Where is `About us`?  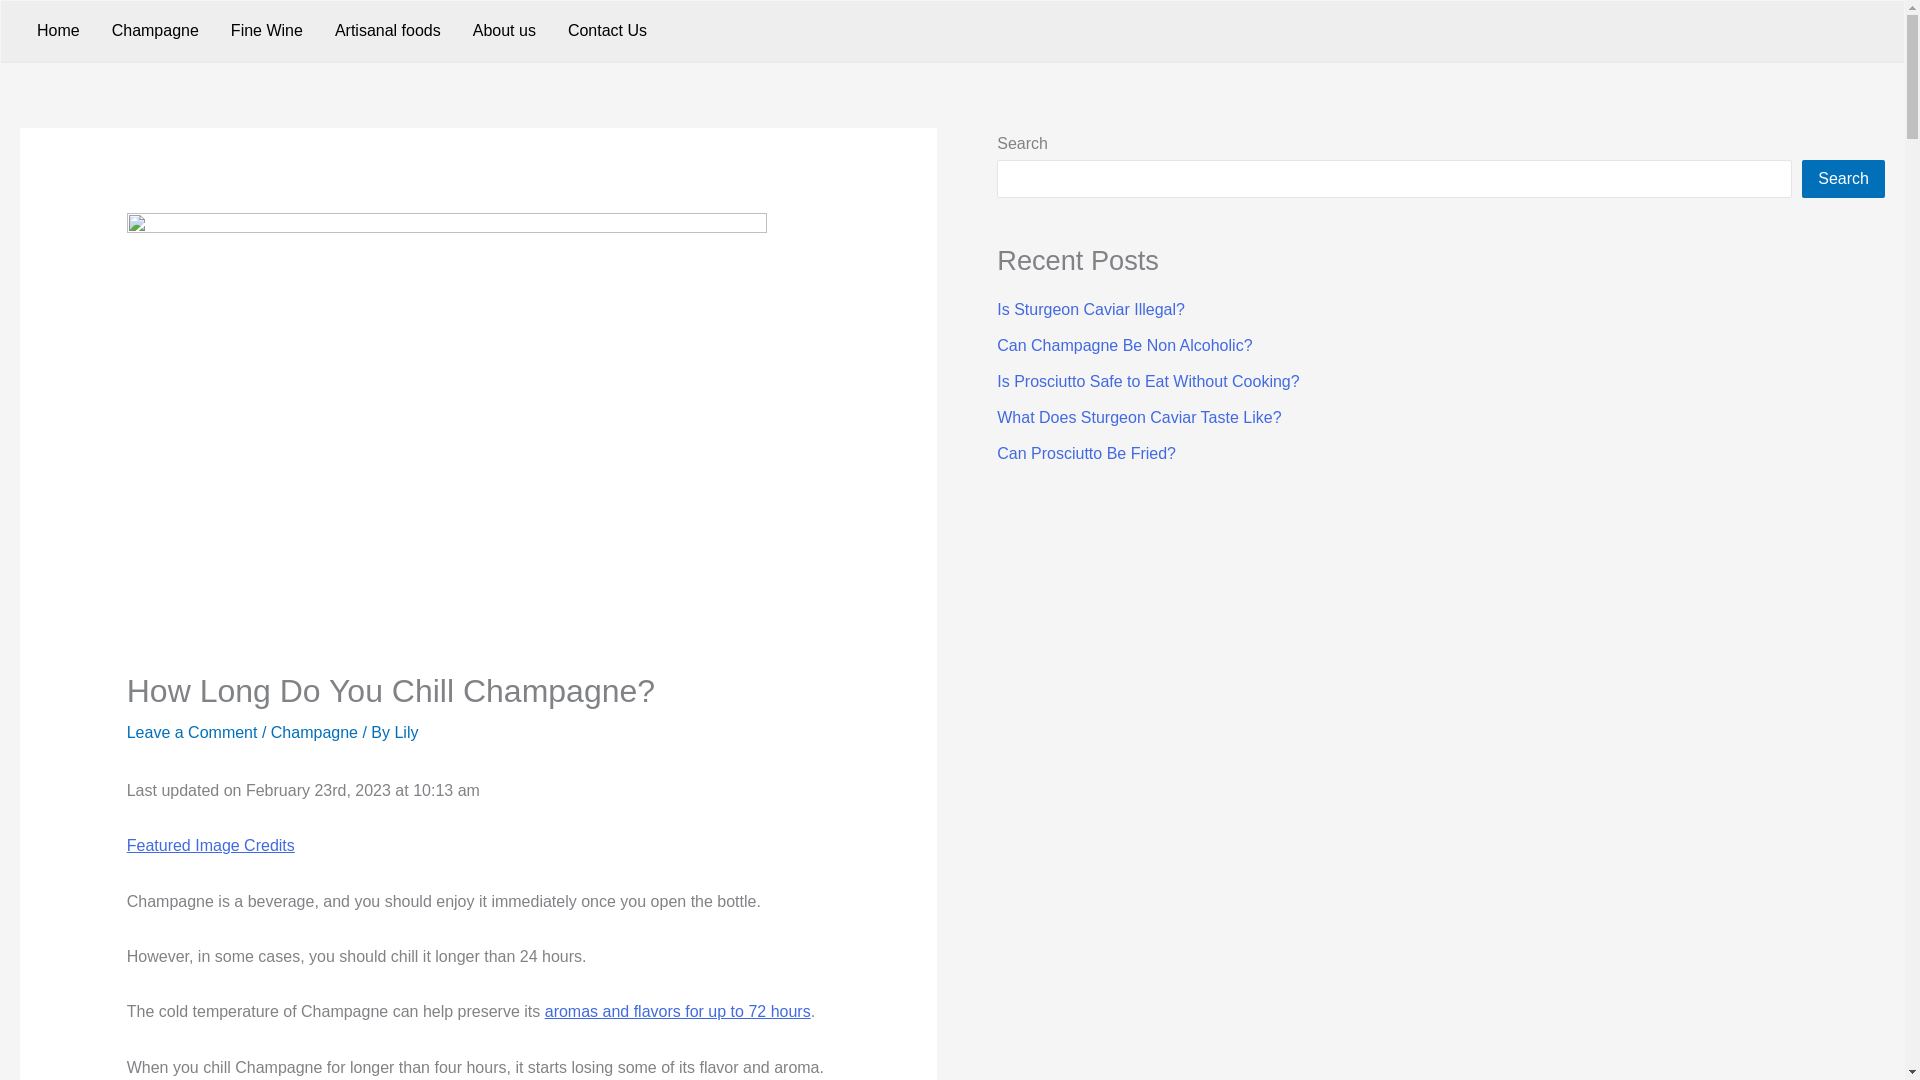 About us is located at coordinates (504, 30).